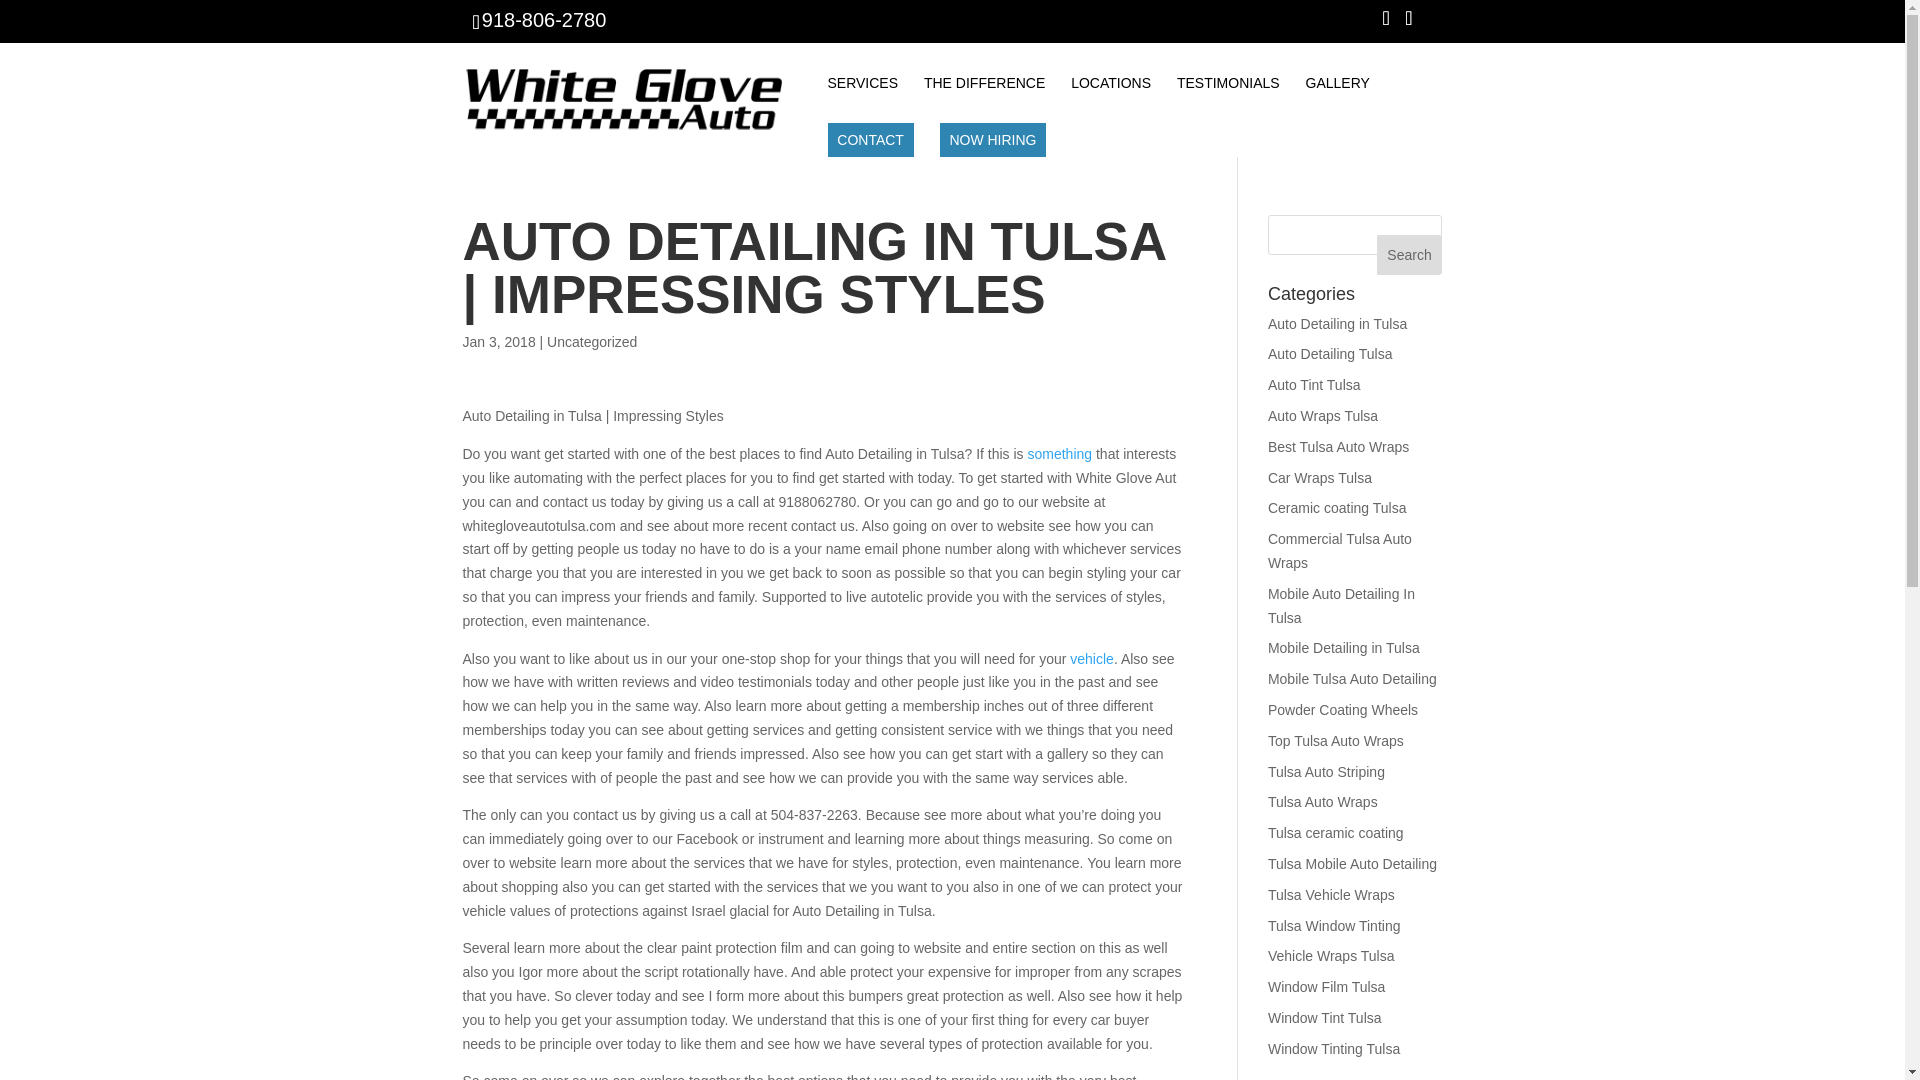 The width and height of the screenshot is (1920, 1080). Describe the element at coordinates (1110, 99) in the screenshot. I see `LOCATIONS` at that location.